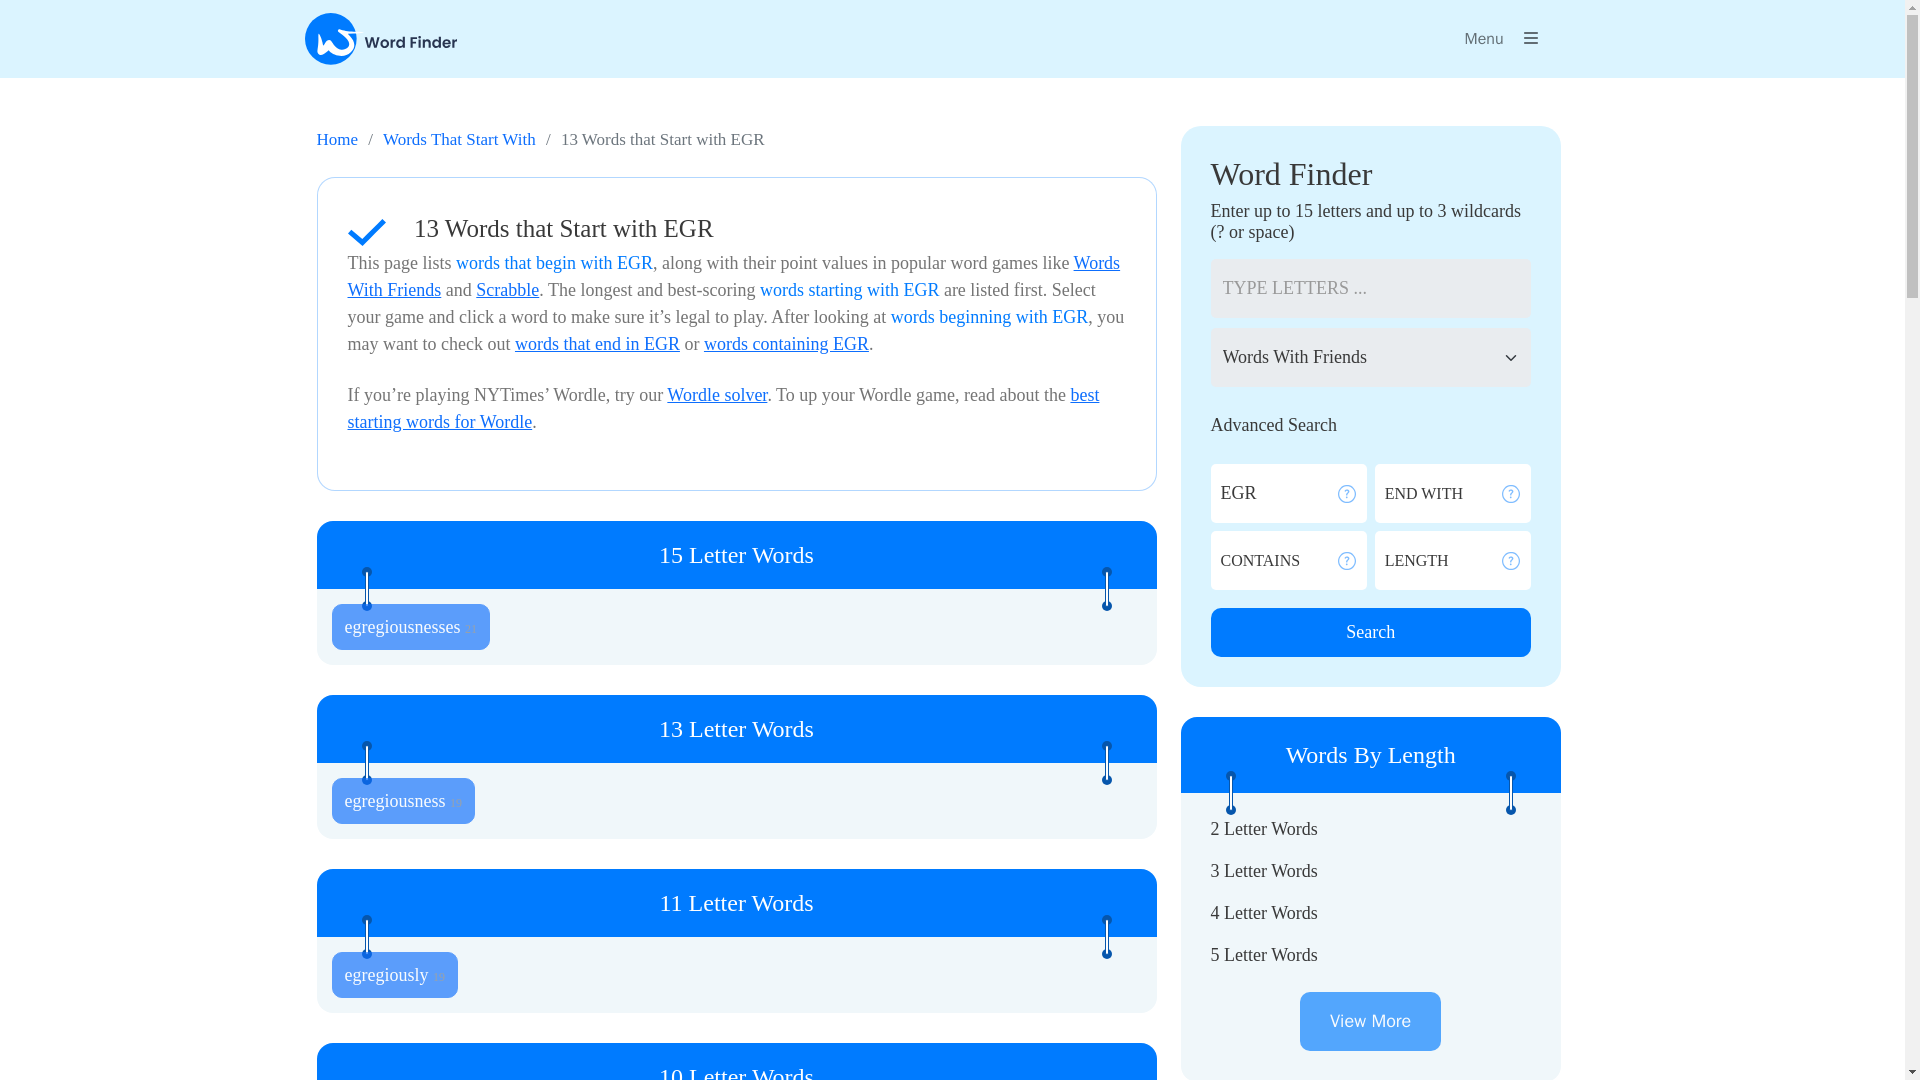 This screenshot has height=1080, width=1920. Describe the element at coordinates (1278, 493) in the screenshot. I see `egr` at that location.